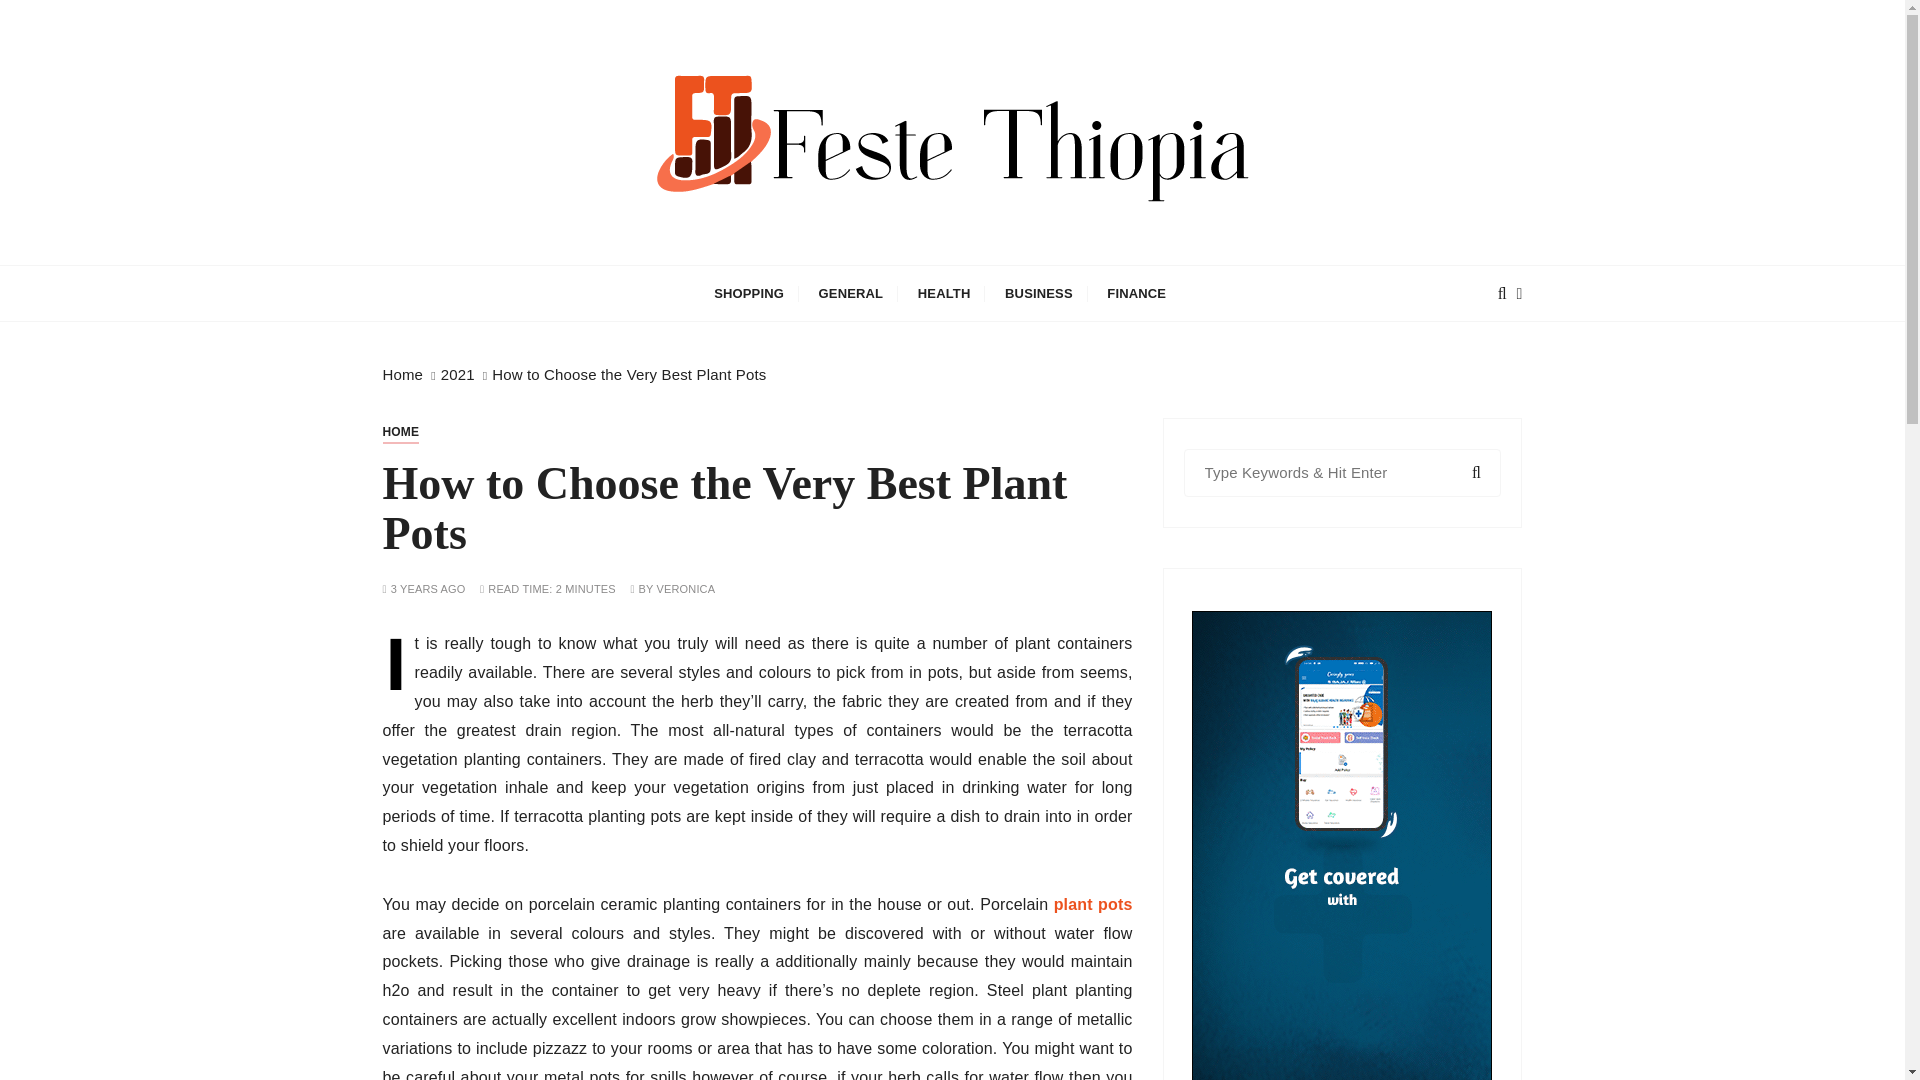  What do you see at coordinates (686, 590) in the screenshot?
I see `VERONICA` at bounding box center [686, 590].